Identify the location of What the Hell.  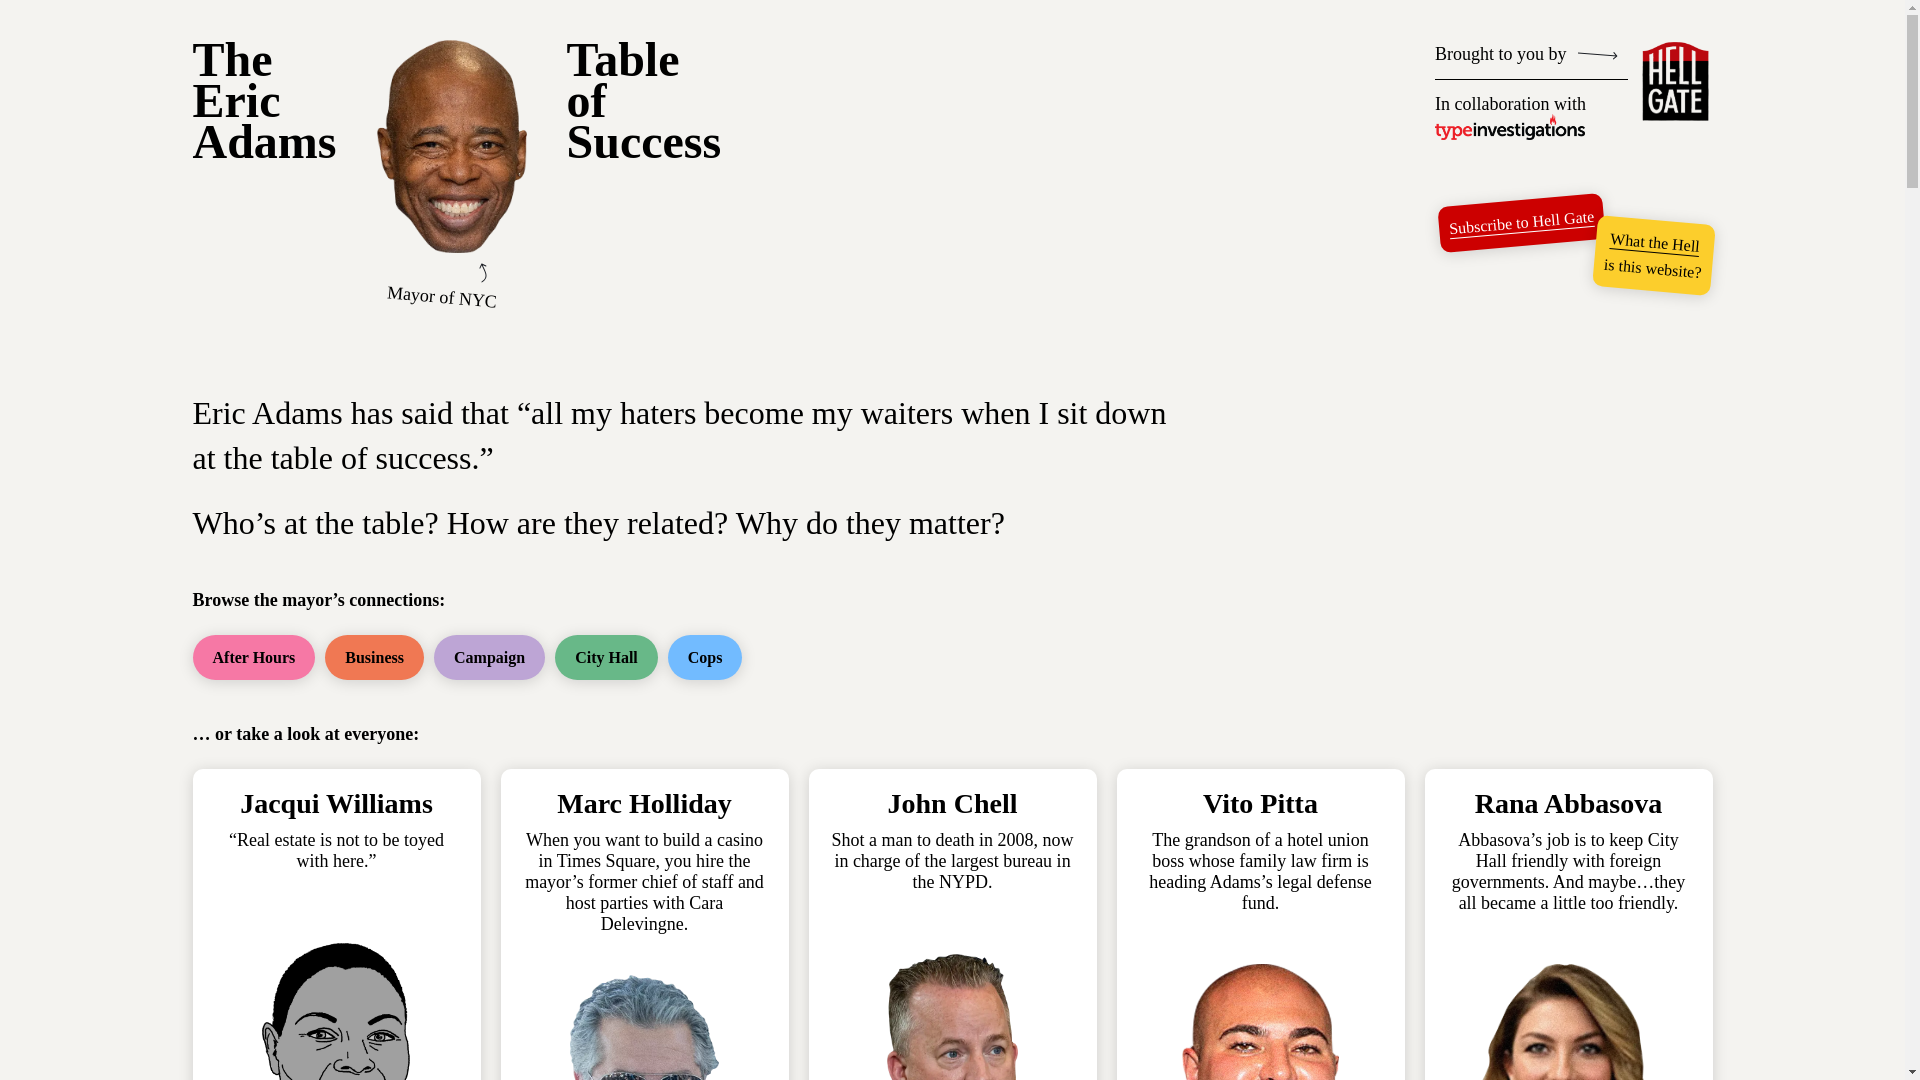
(374, 658).